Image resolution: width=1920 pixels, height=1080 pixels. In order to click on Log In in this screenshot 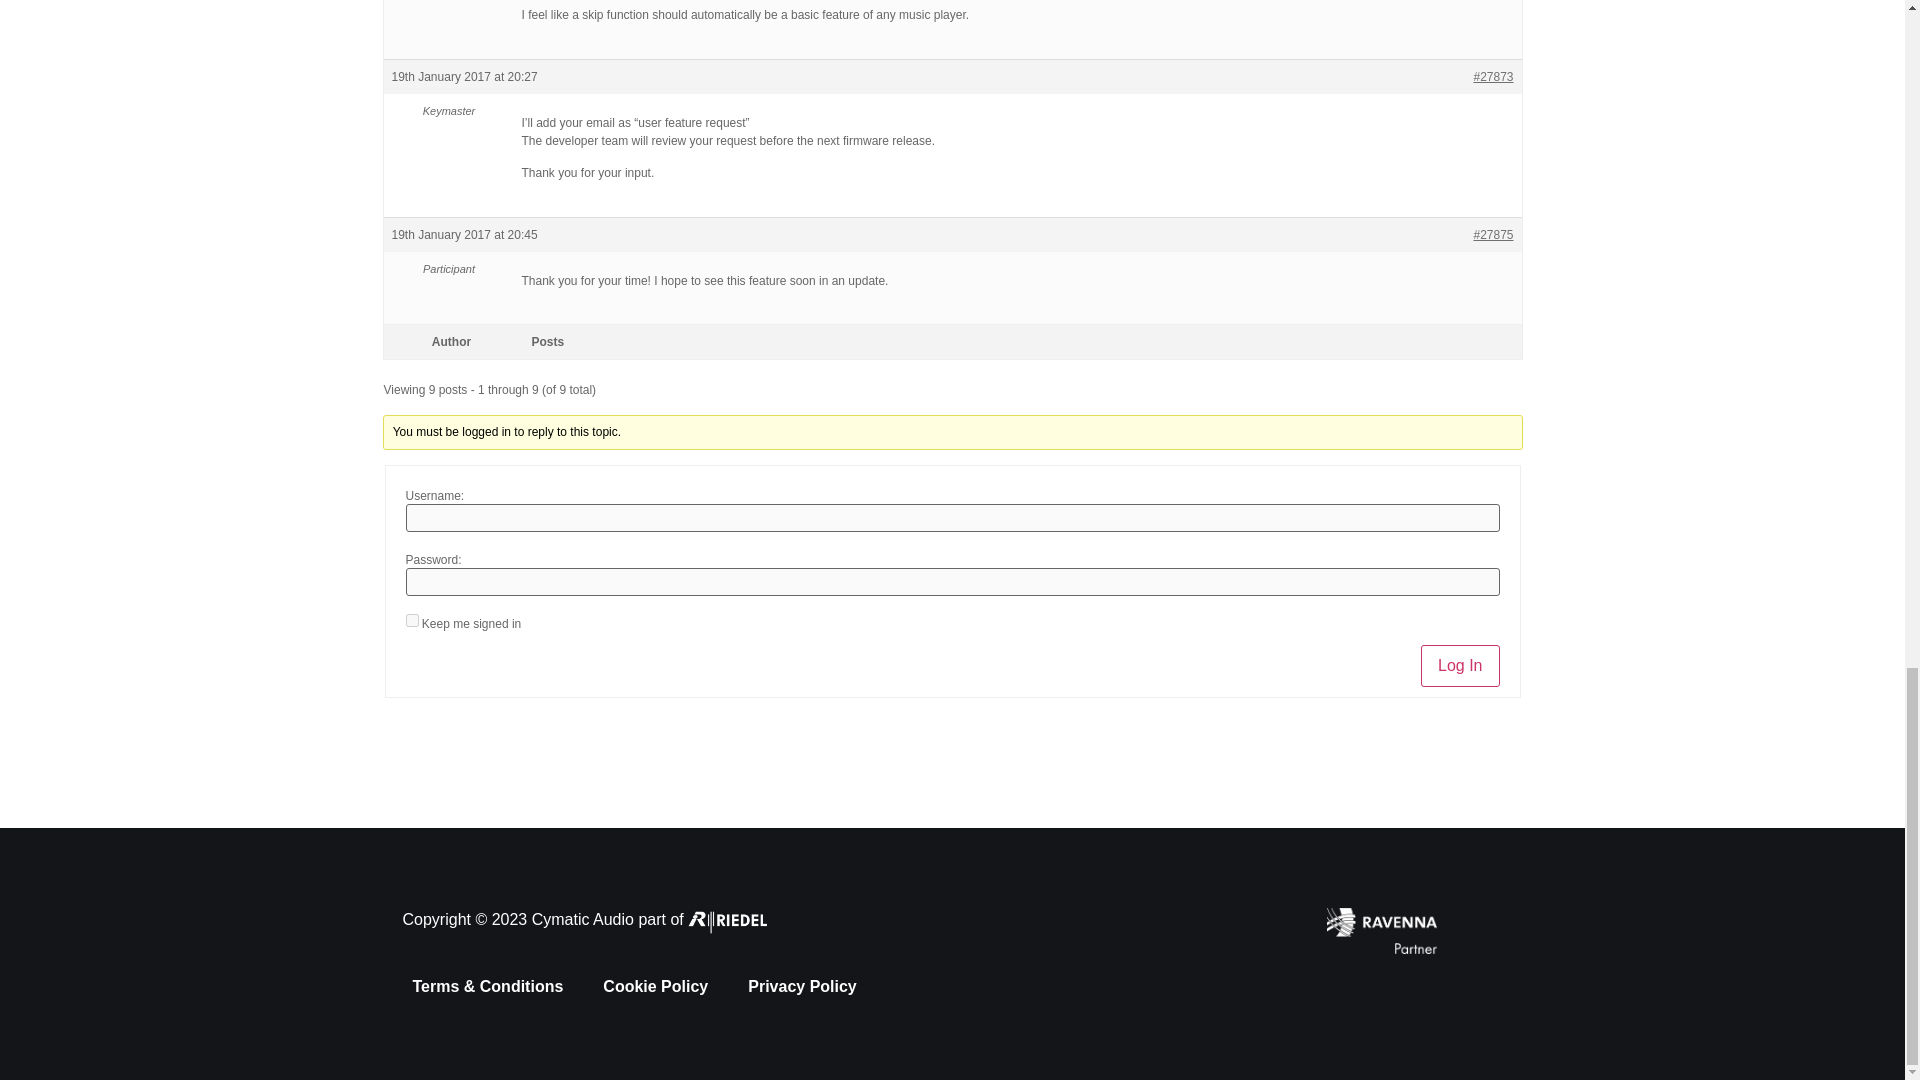, I will do `click(1460, 665)`.